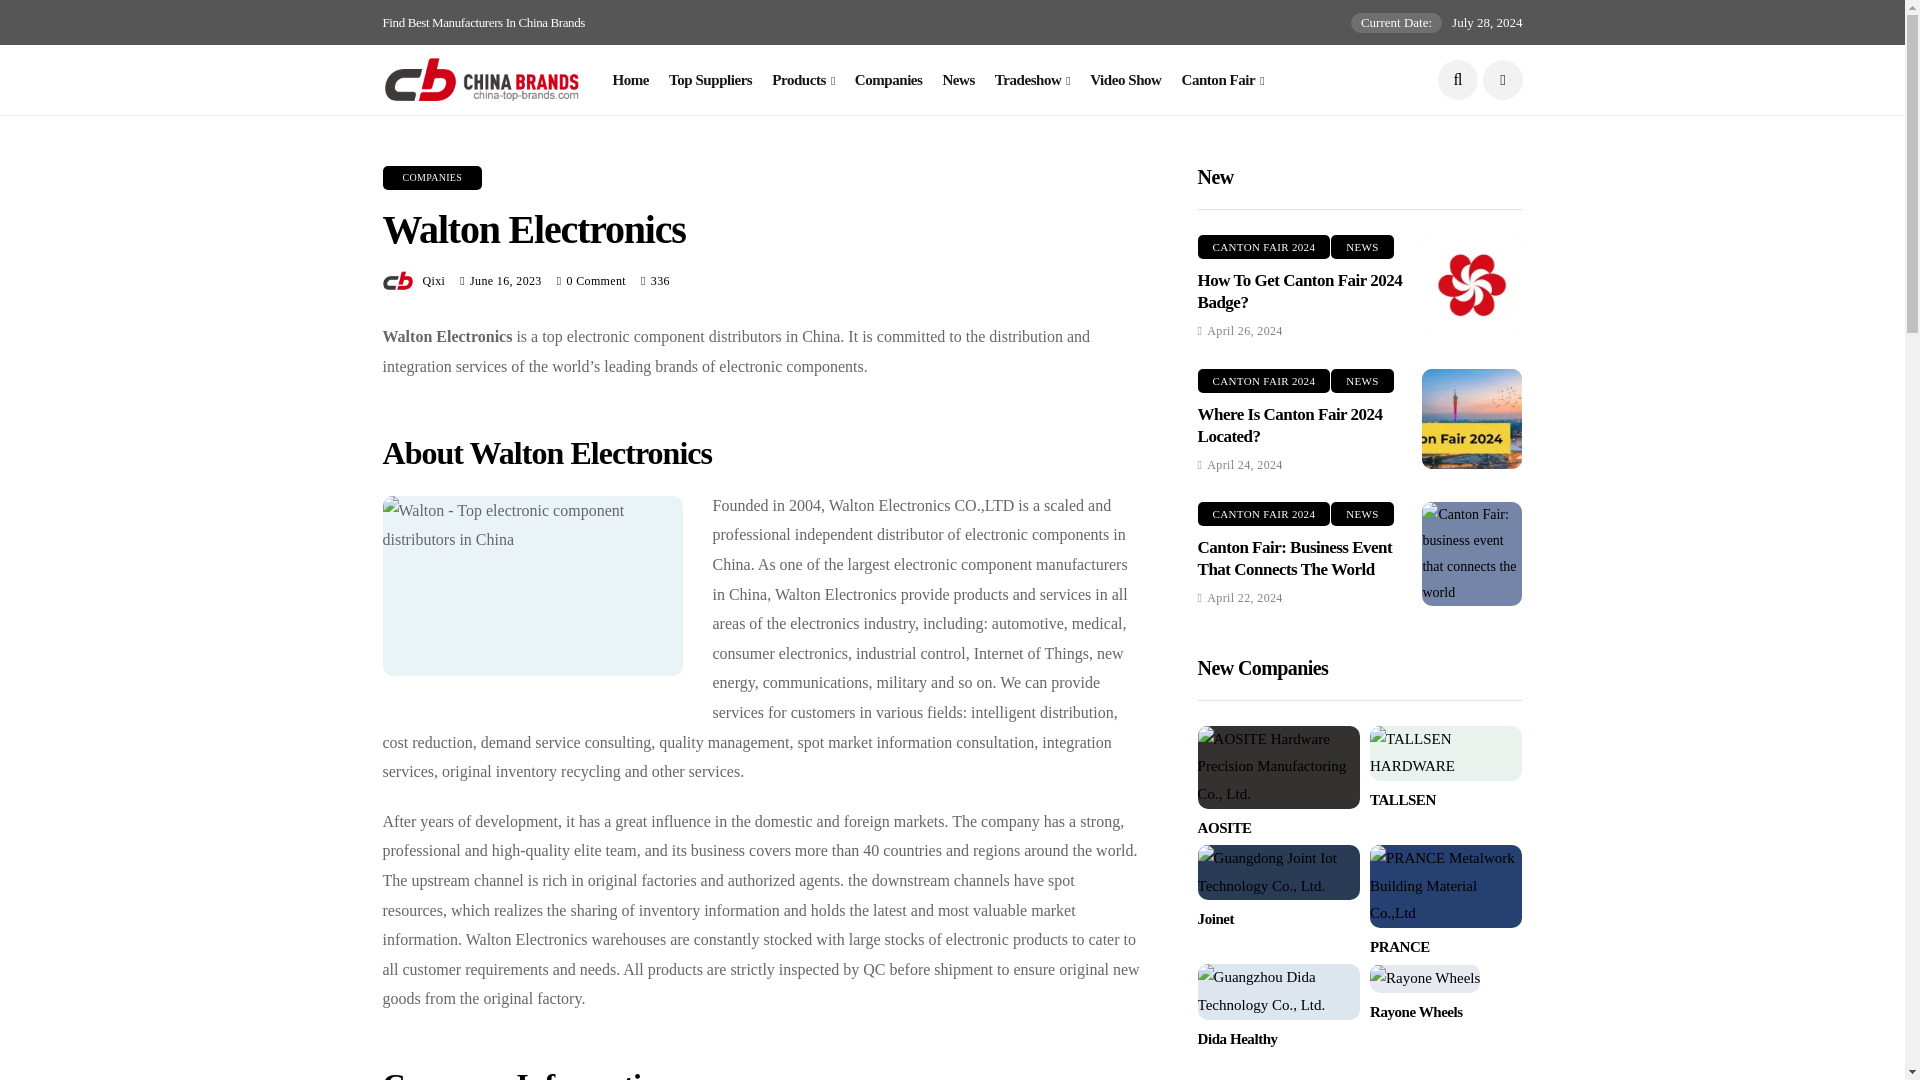  I want to click on Find Best Manufacturers In China Brands, so click(484, 22).